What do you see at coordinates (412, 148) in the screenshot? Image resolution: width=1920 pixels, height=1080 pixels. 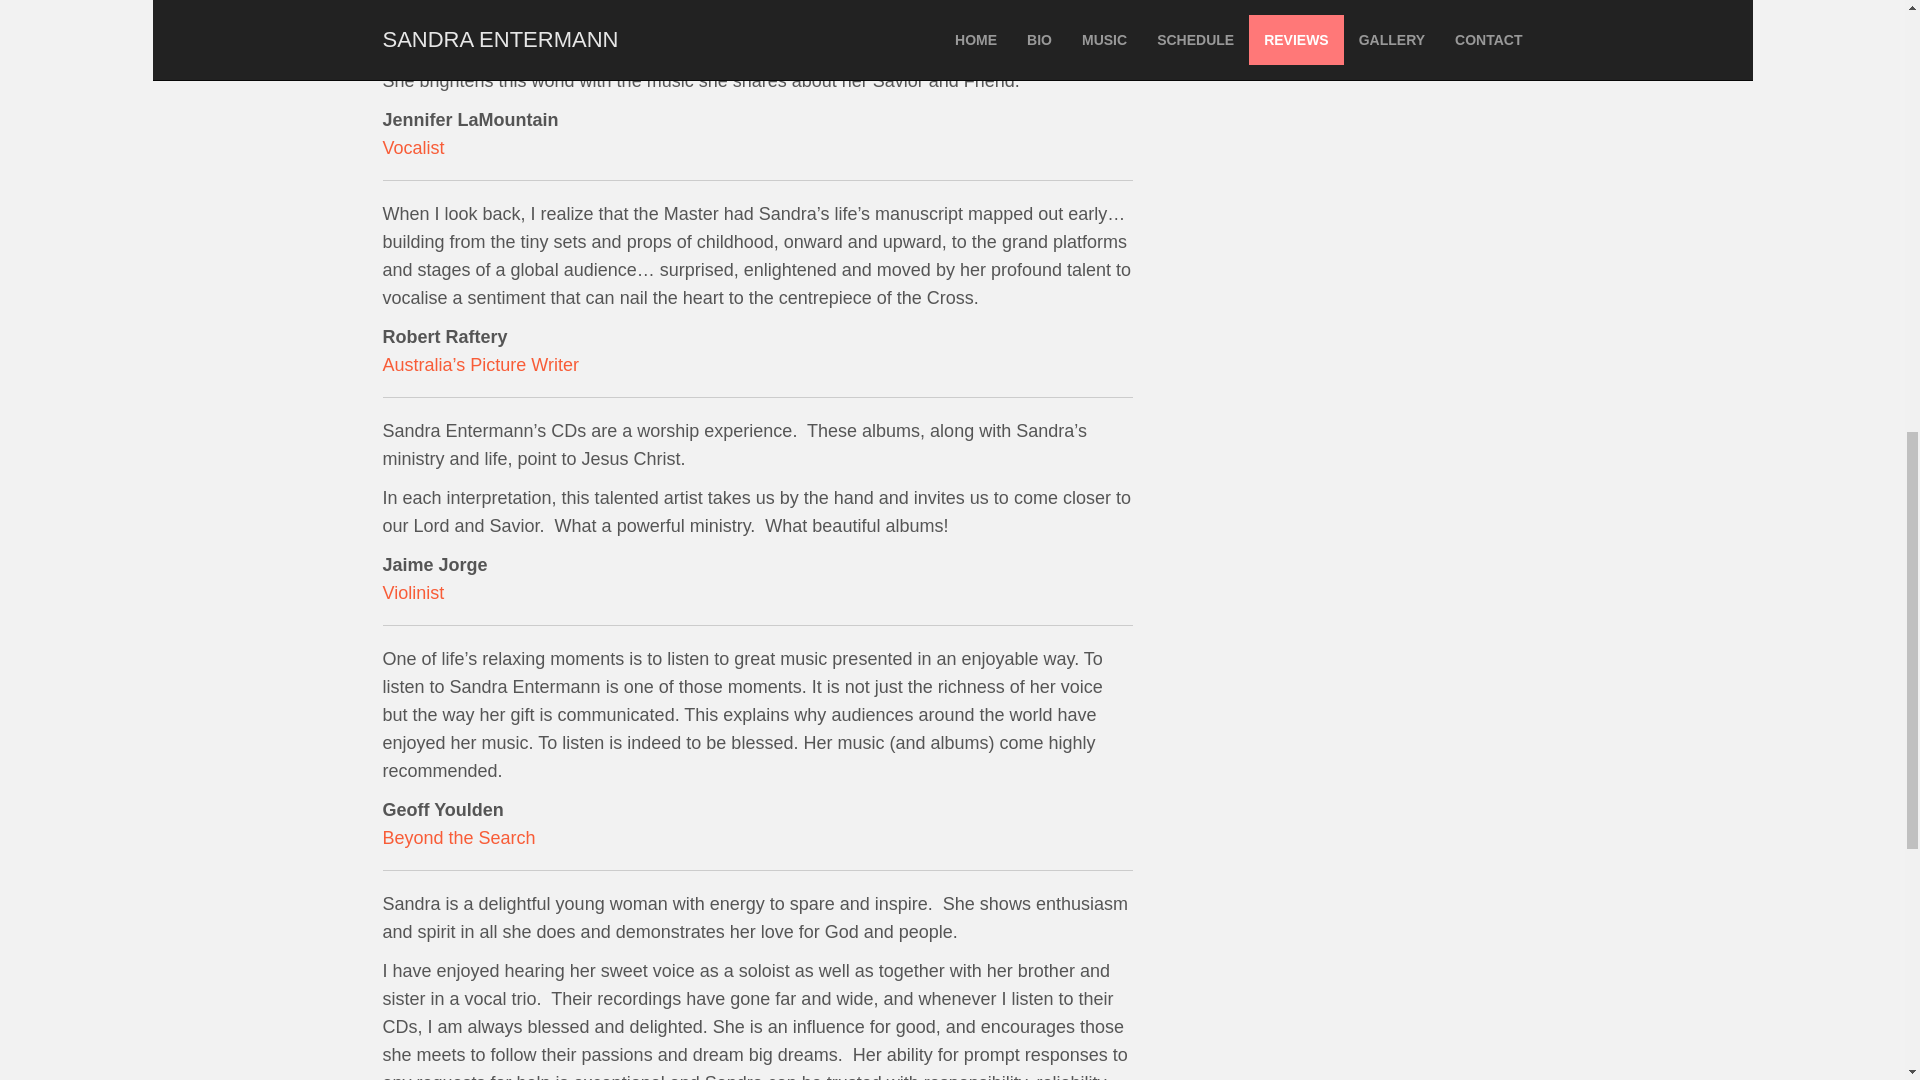 I see `Vocalist` at bounding box center [412, 148].